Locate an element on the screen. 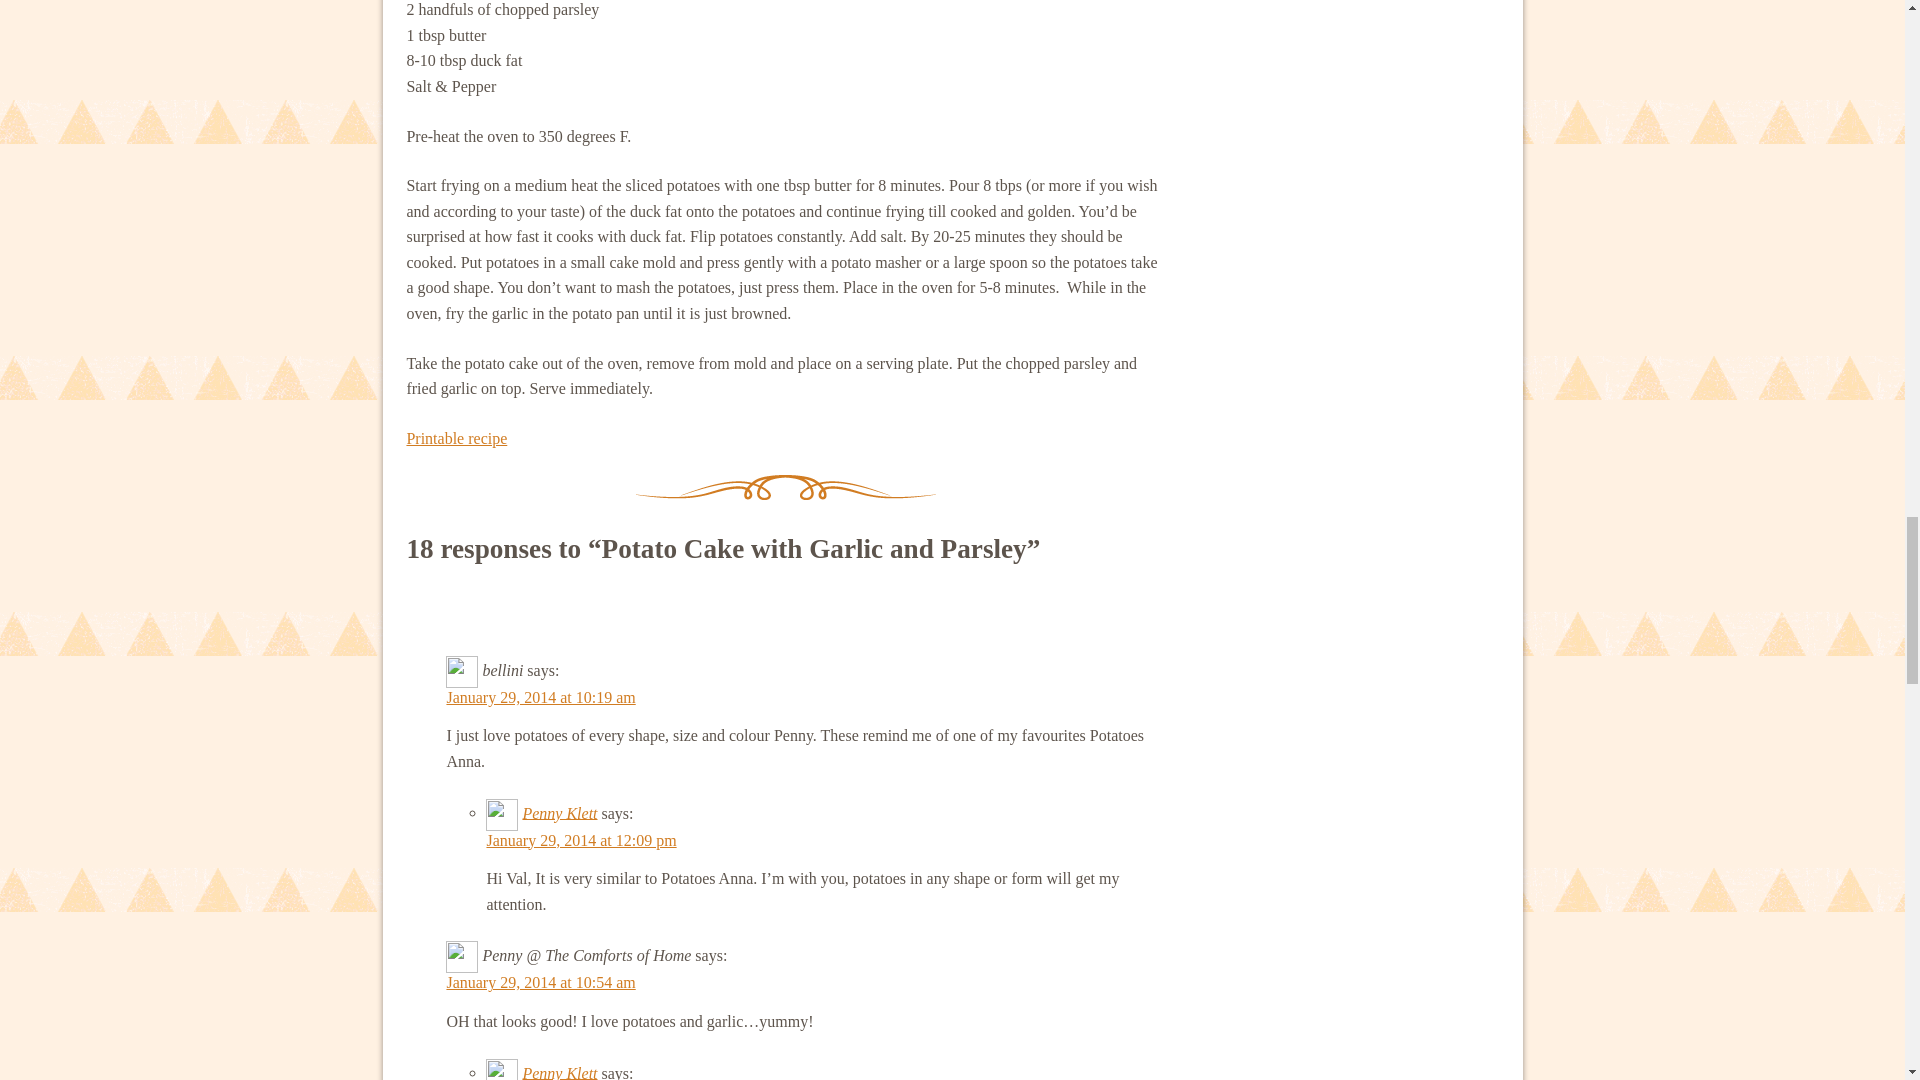 The width and height of the screenshot is (1920, 1080). Printable recipe is located at coordinates (456, 438).